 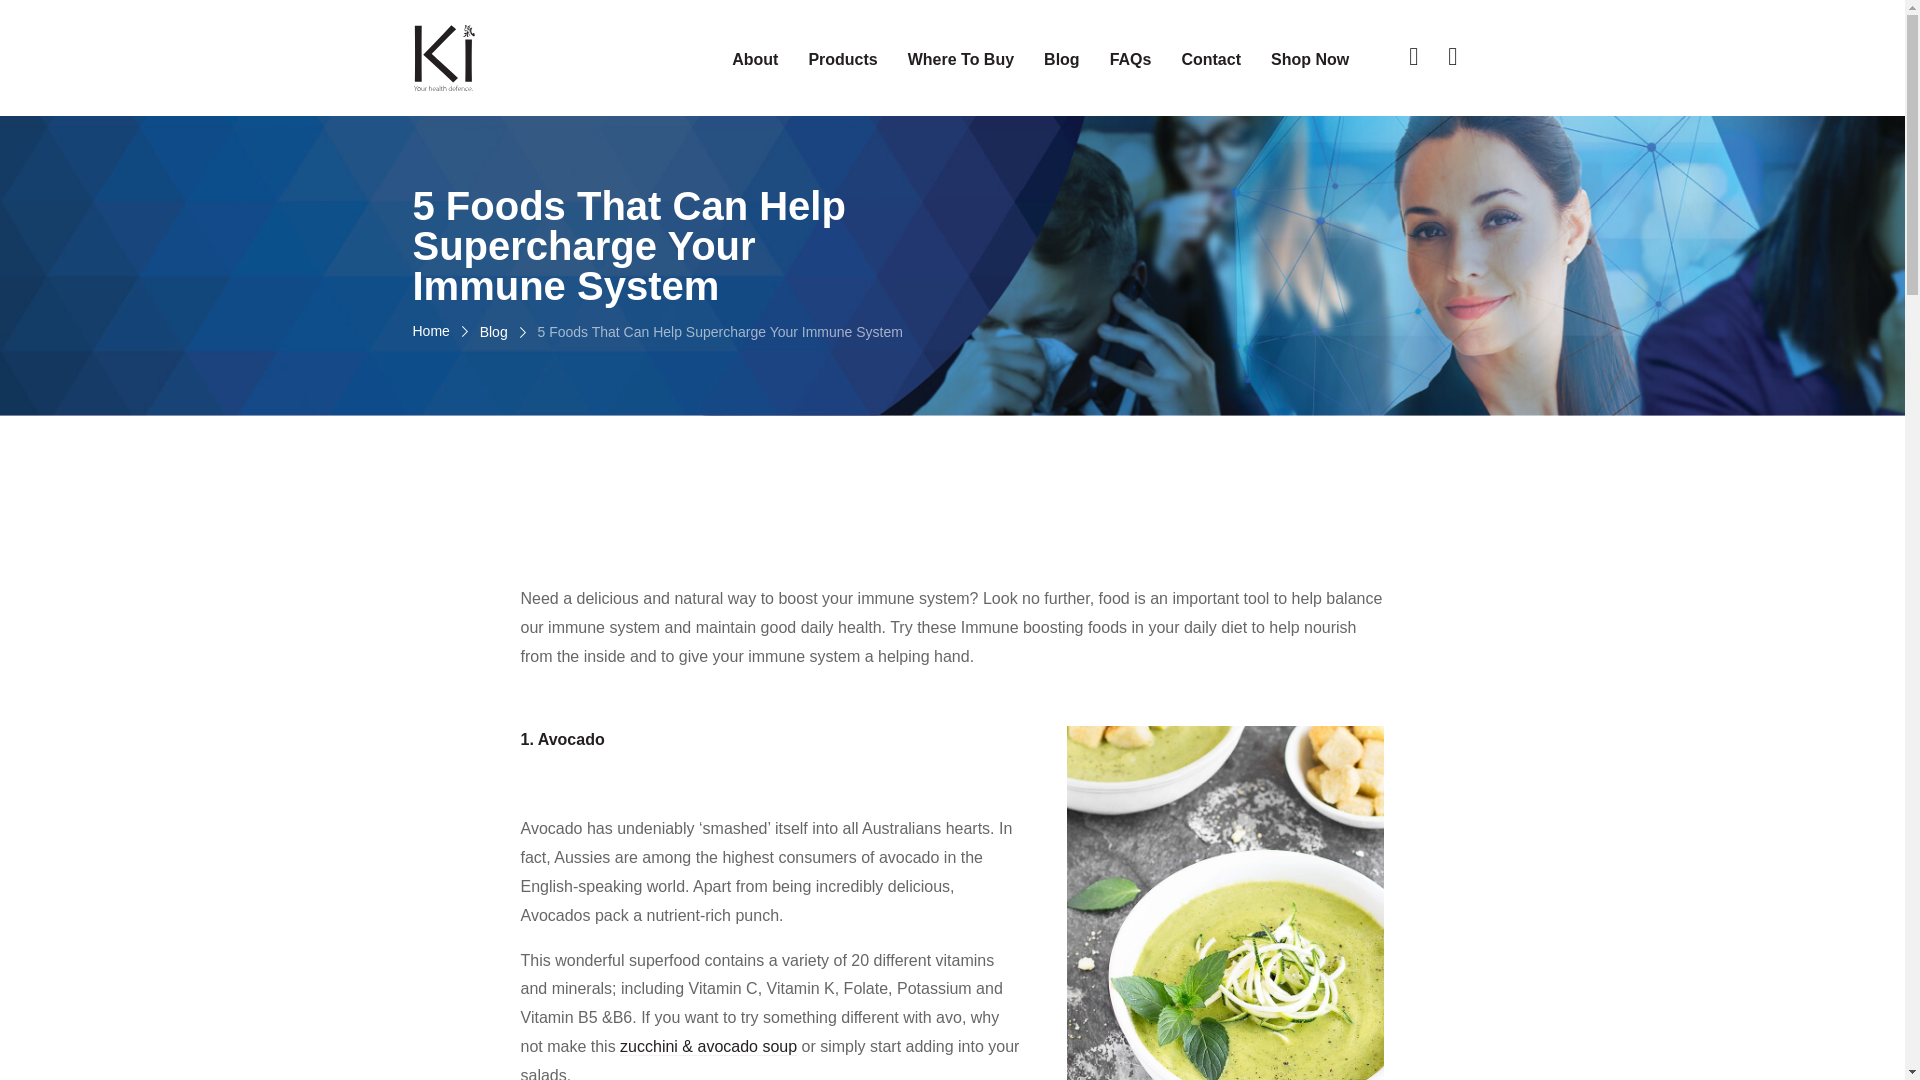 What do you see at coordinates (960, 60) in the screenshot?
I see `Where To Buy` at bounding box center [960, 60].